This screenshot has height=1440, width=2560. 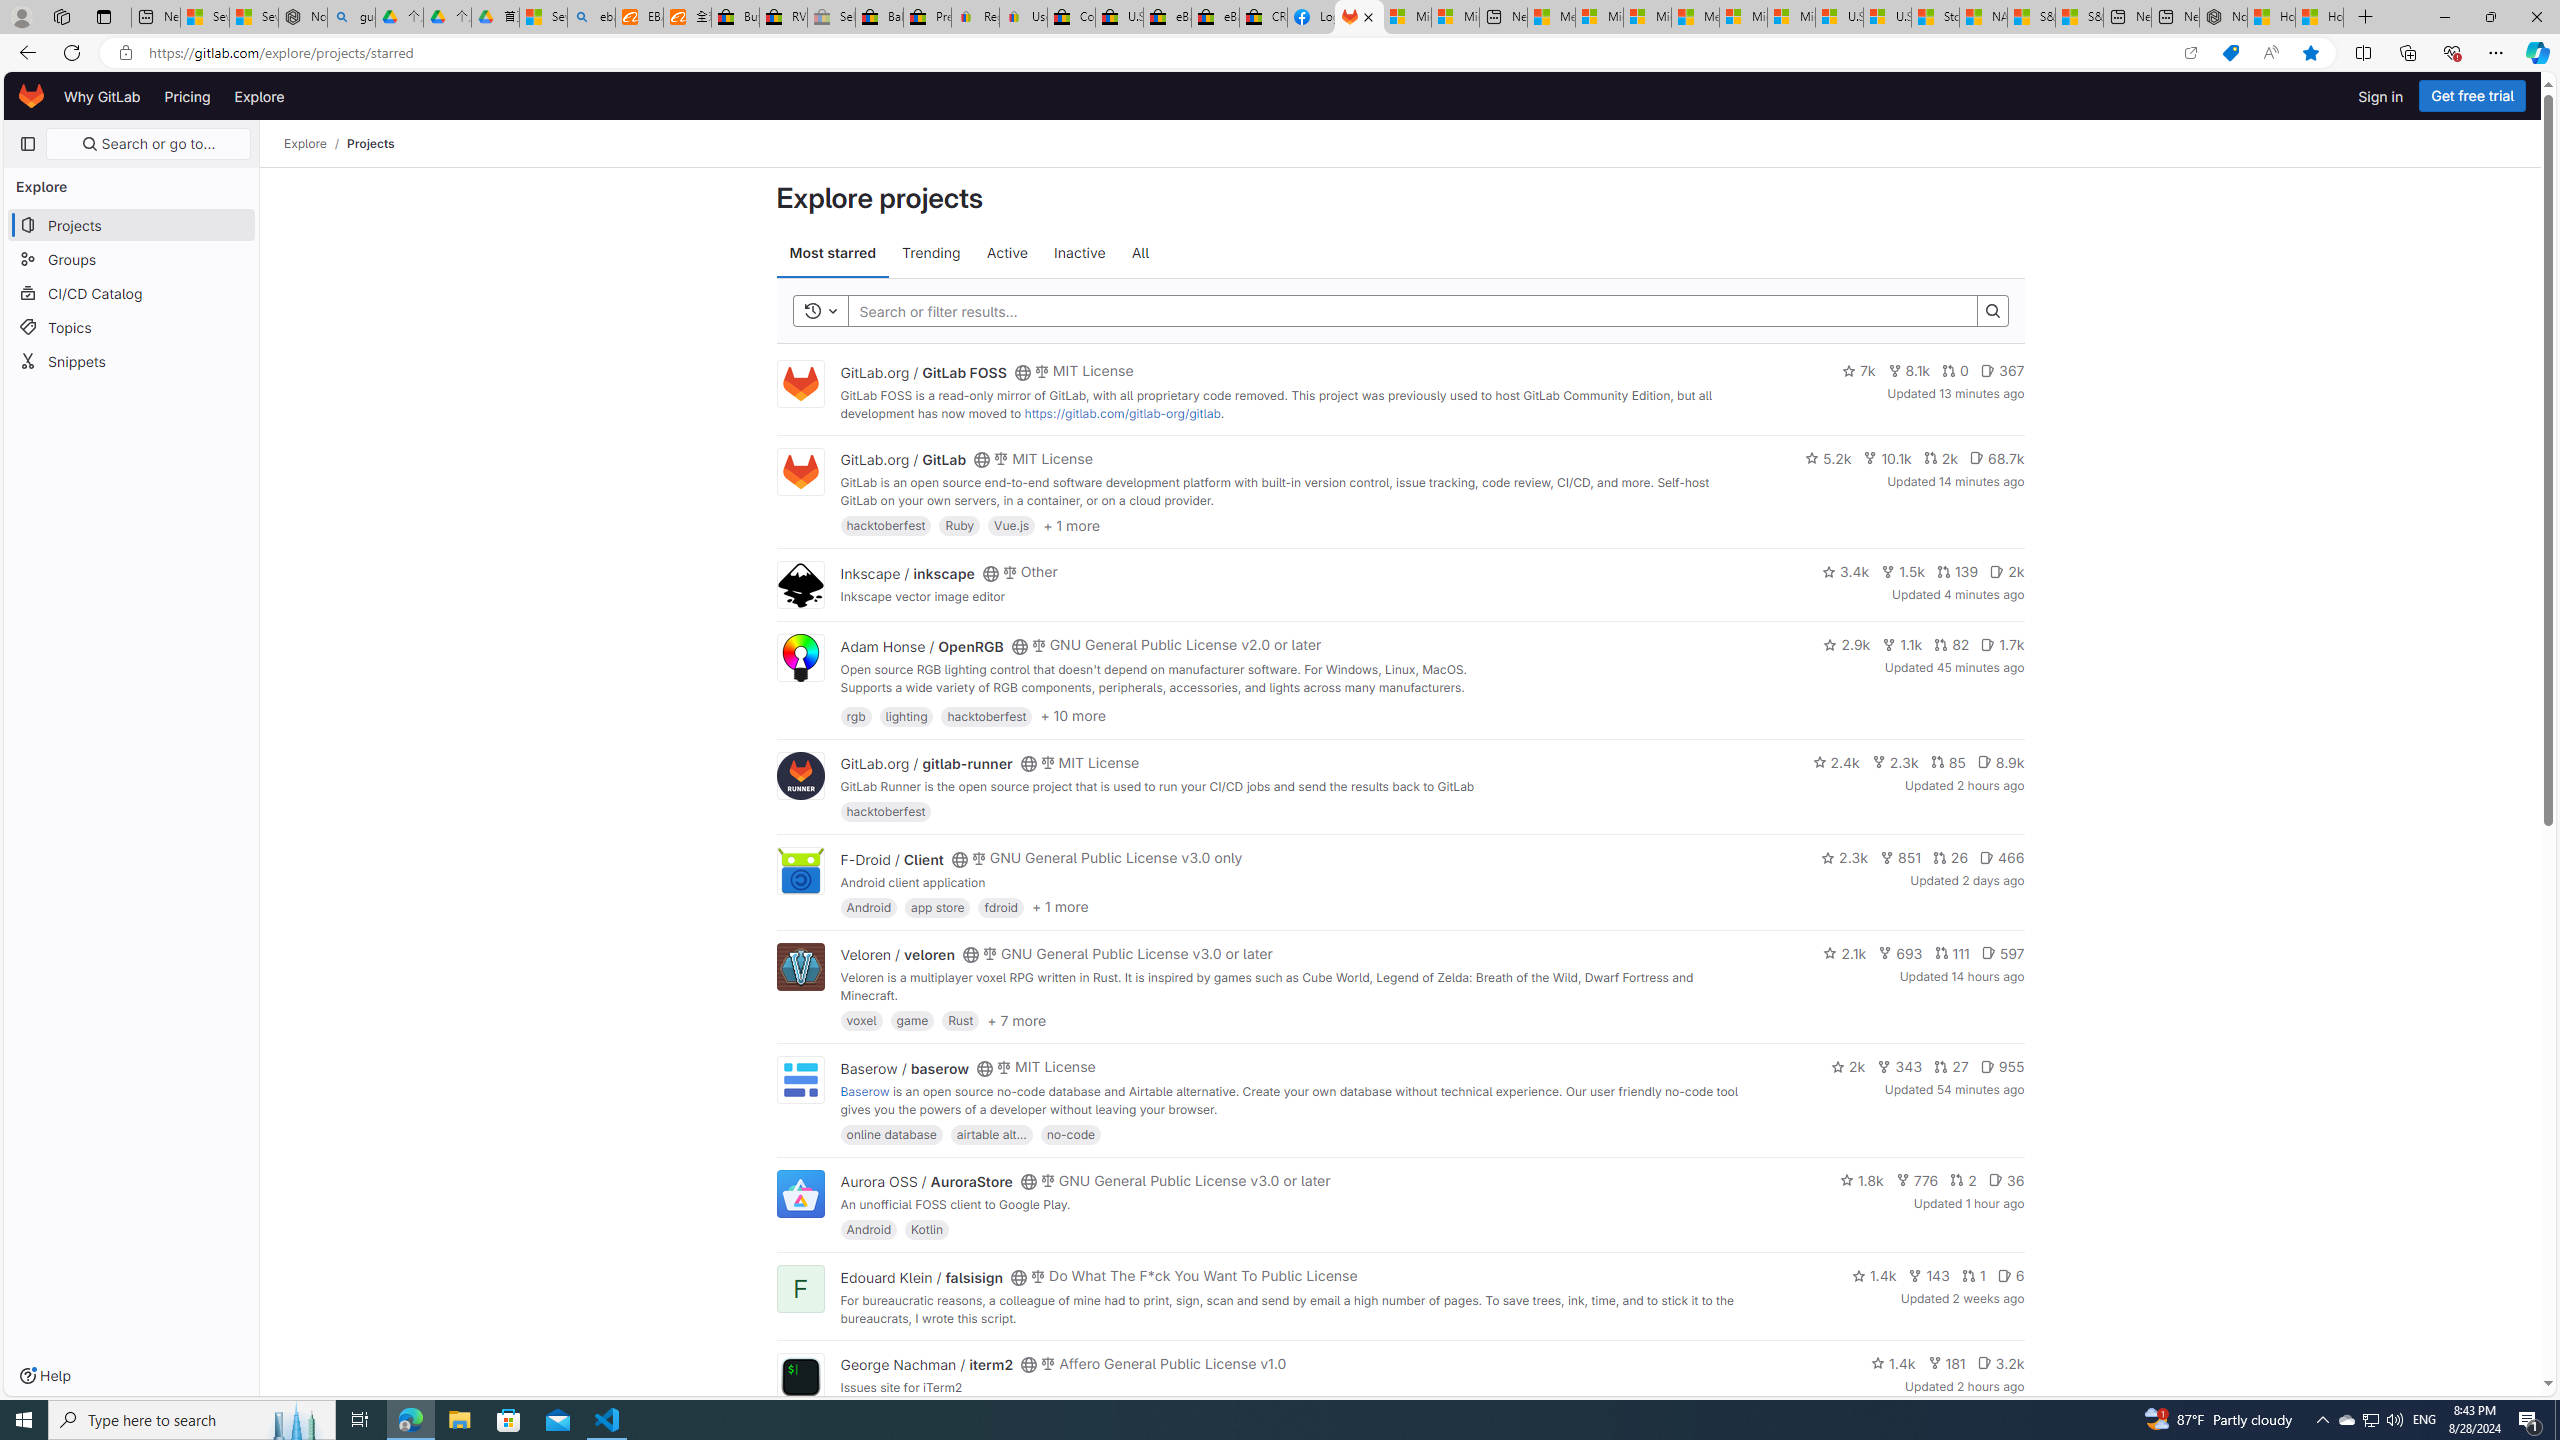 What do you see at coordinates (1888, 458) in the screenshot?
I see `10.1k` at bounding box center [1888, 458].